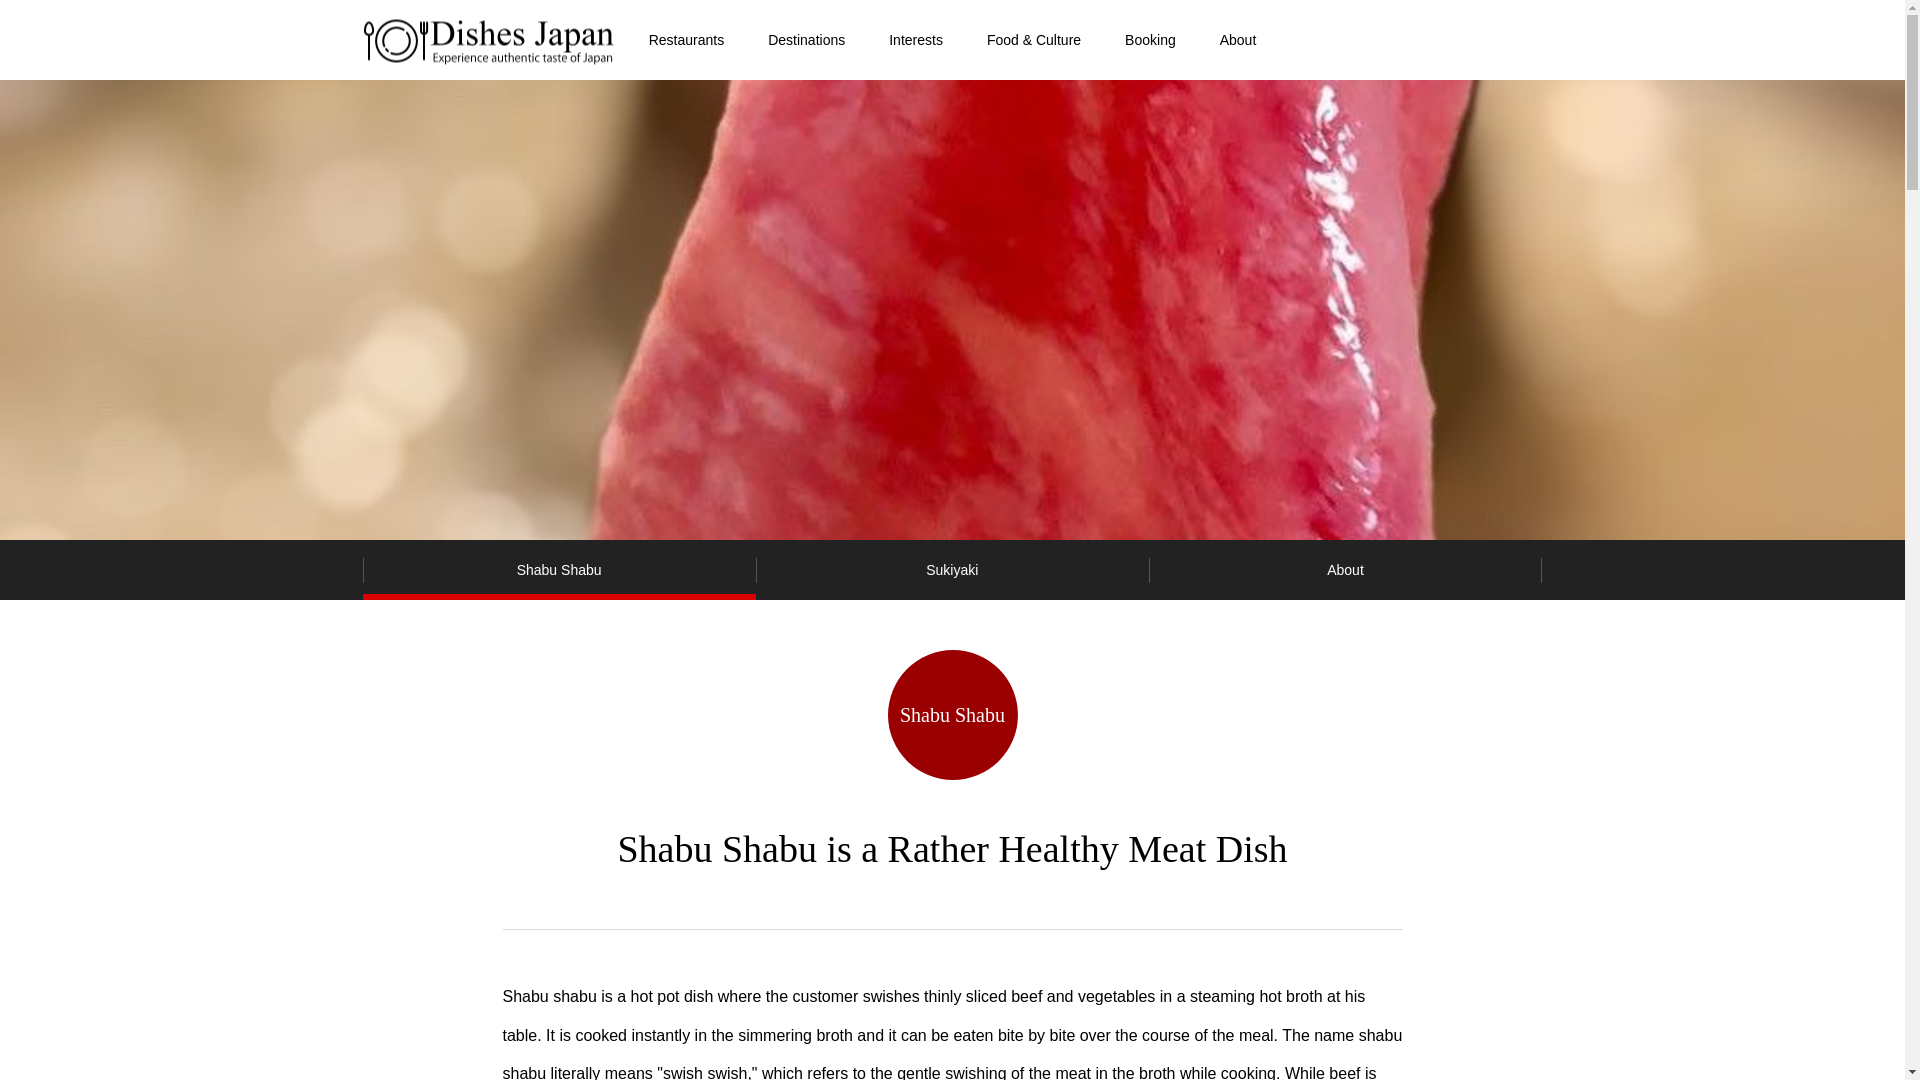 This screenshot has width=1920, height=1080. Describe the element at coordinates (952, 570) in the screenshot. I see `Sukiyaki` at that location.